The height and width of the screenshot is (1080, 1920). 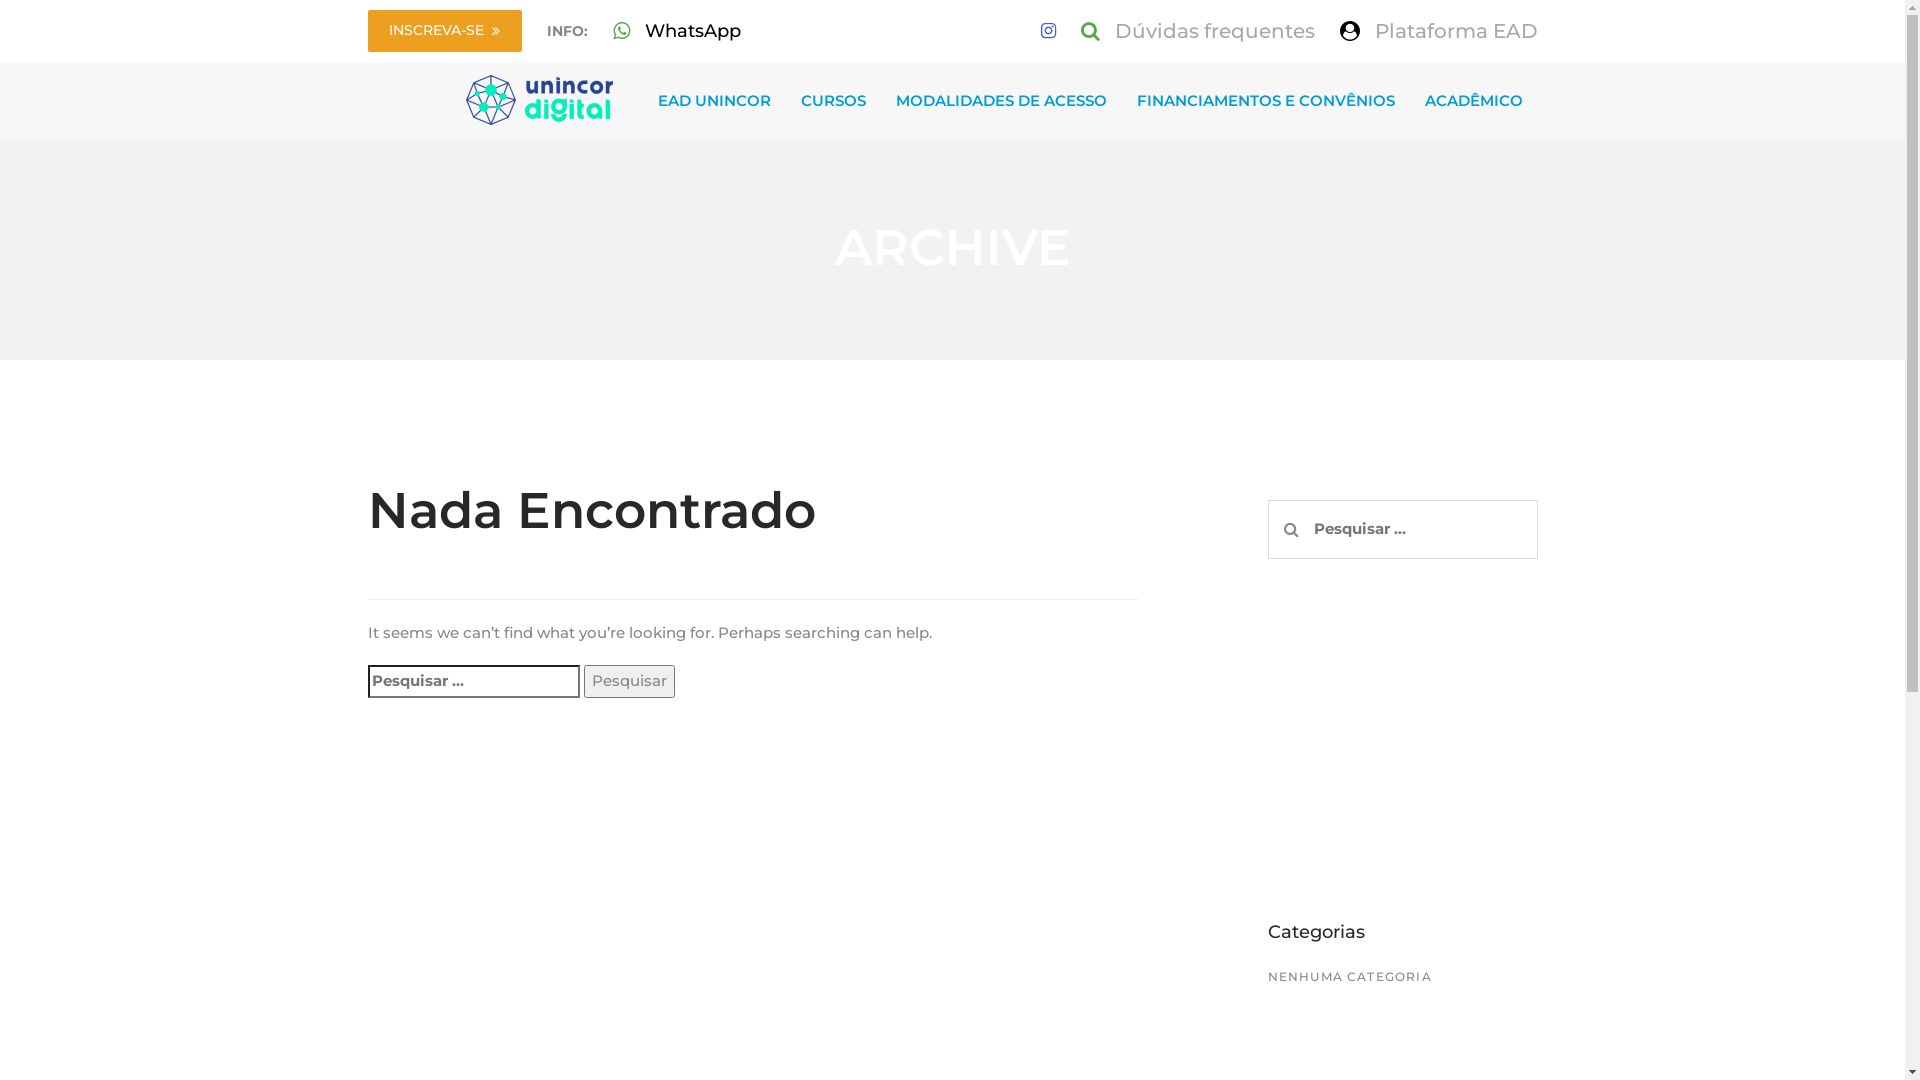 What do you see at coordinates (692, 32) in the screenshot?
I see `WhatsApp` at bounding box center [692, 32].